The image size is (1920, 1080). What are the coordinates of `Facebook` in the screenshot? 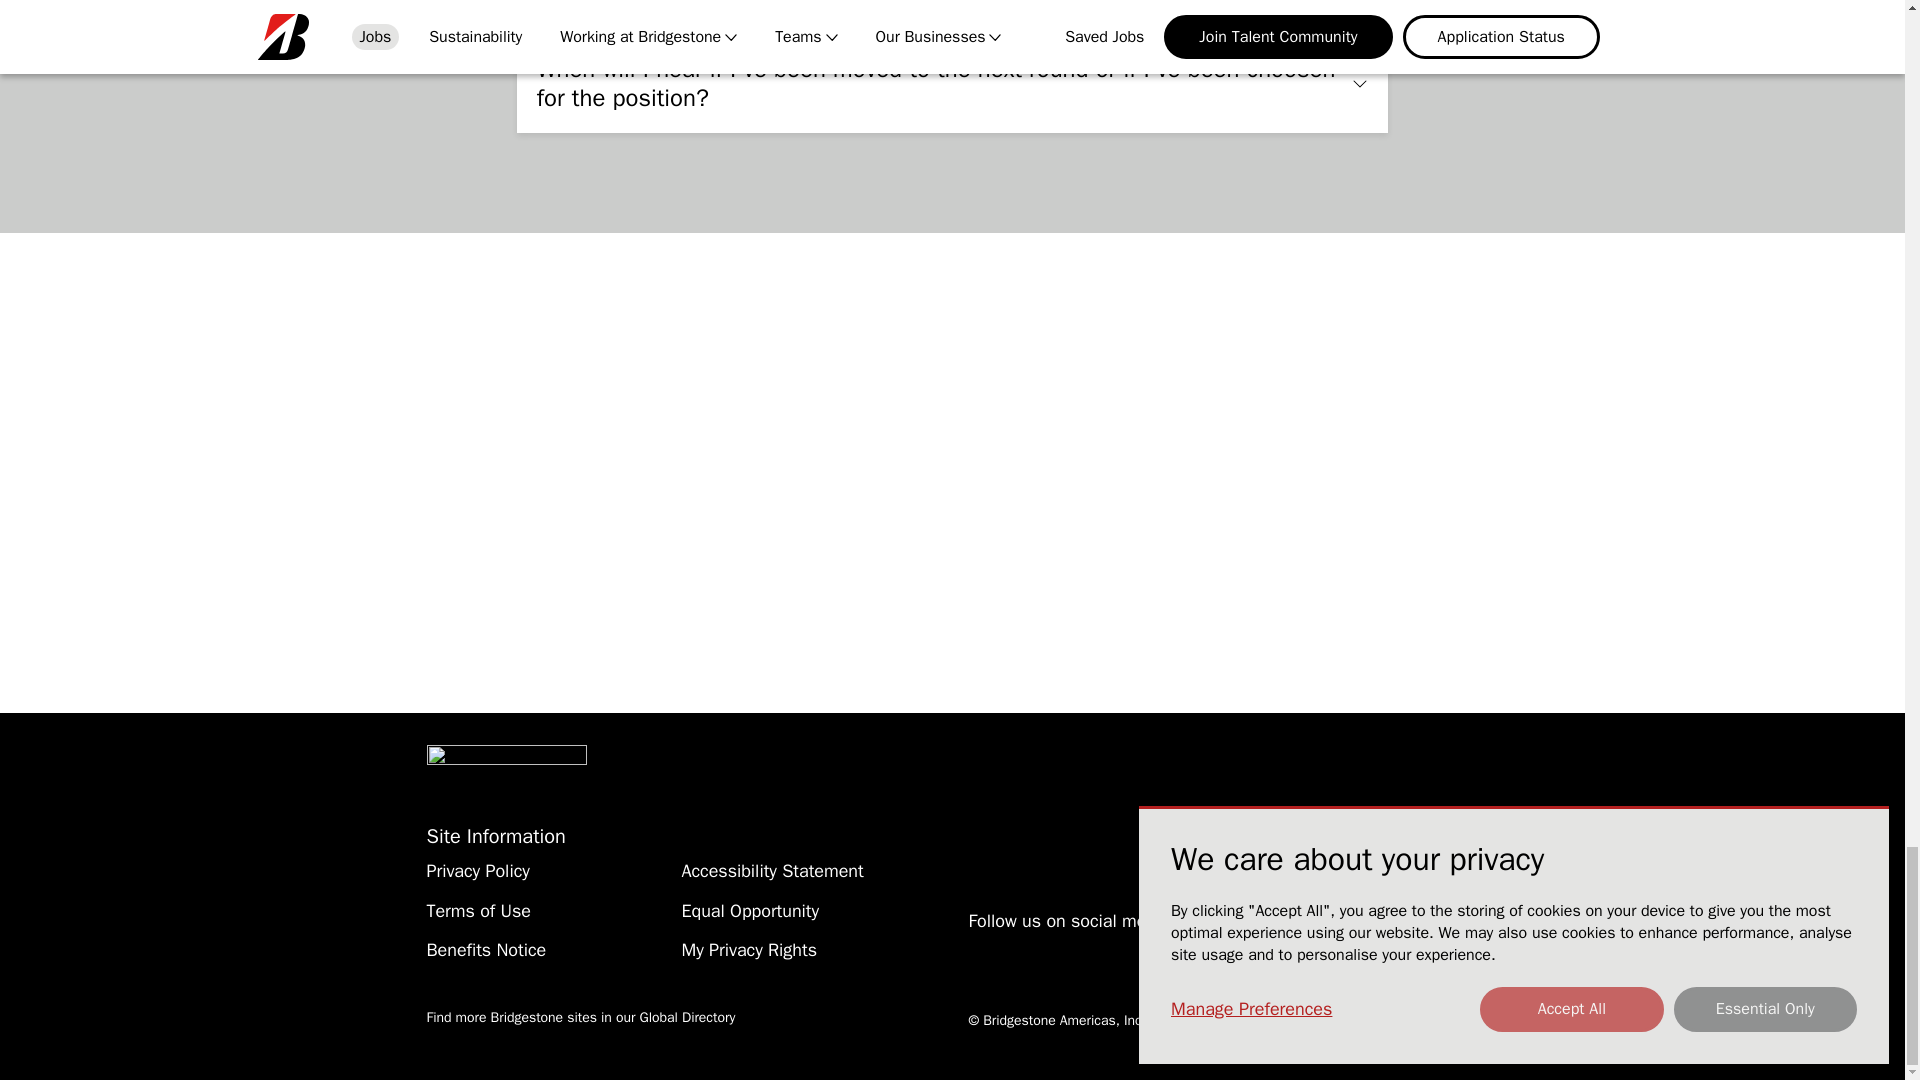 It's located at (978, 952).